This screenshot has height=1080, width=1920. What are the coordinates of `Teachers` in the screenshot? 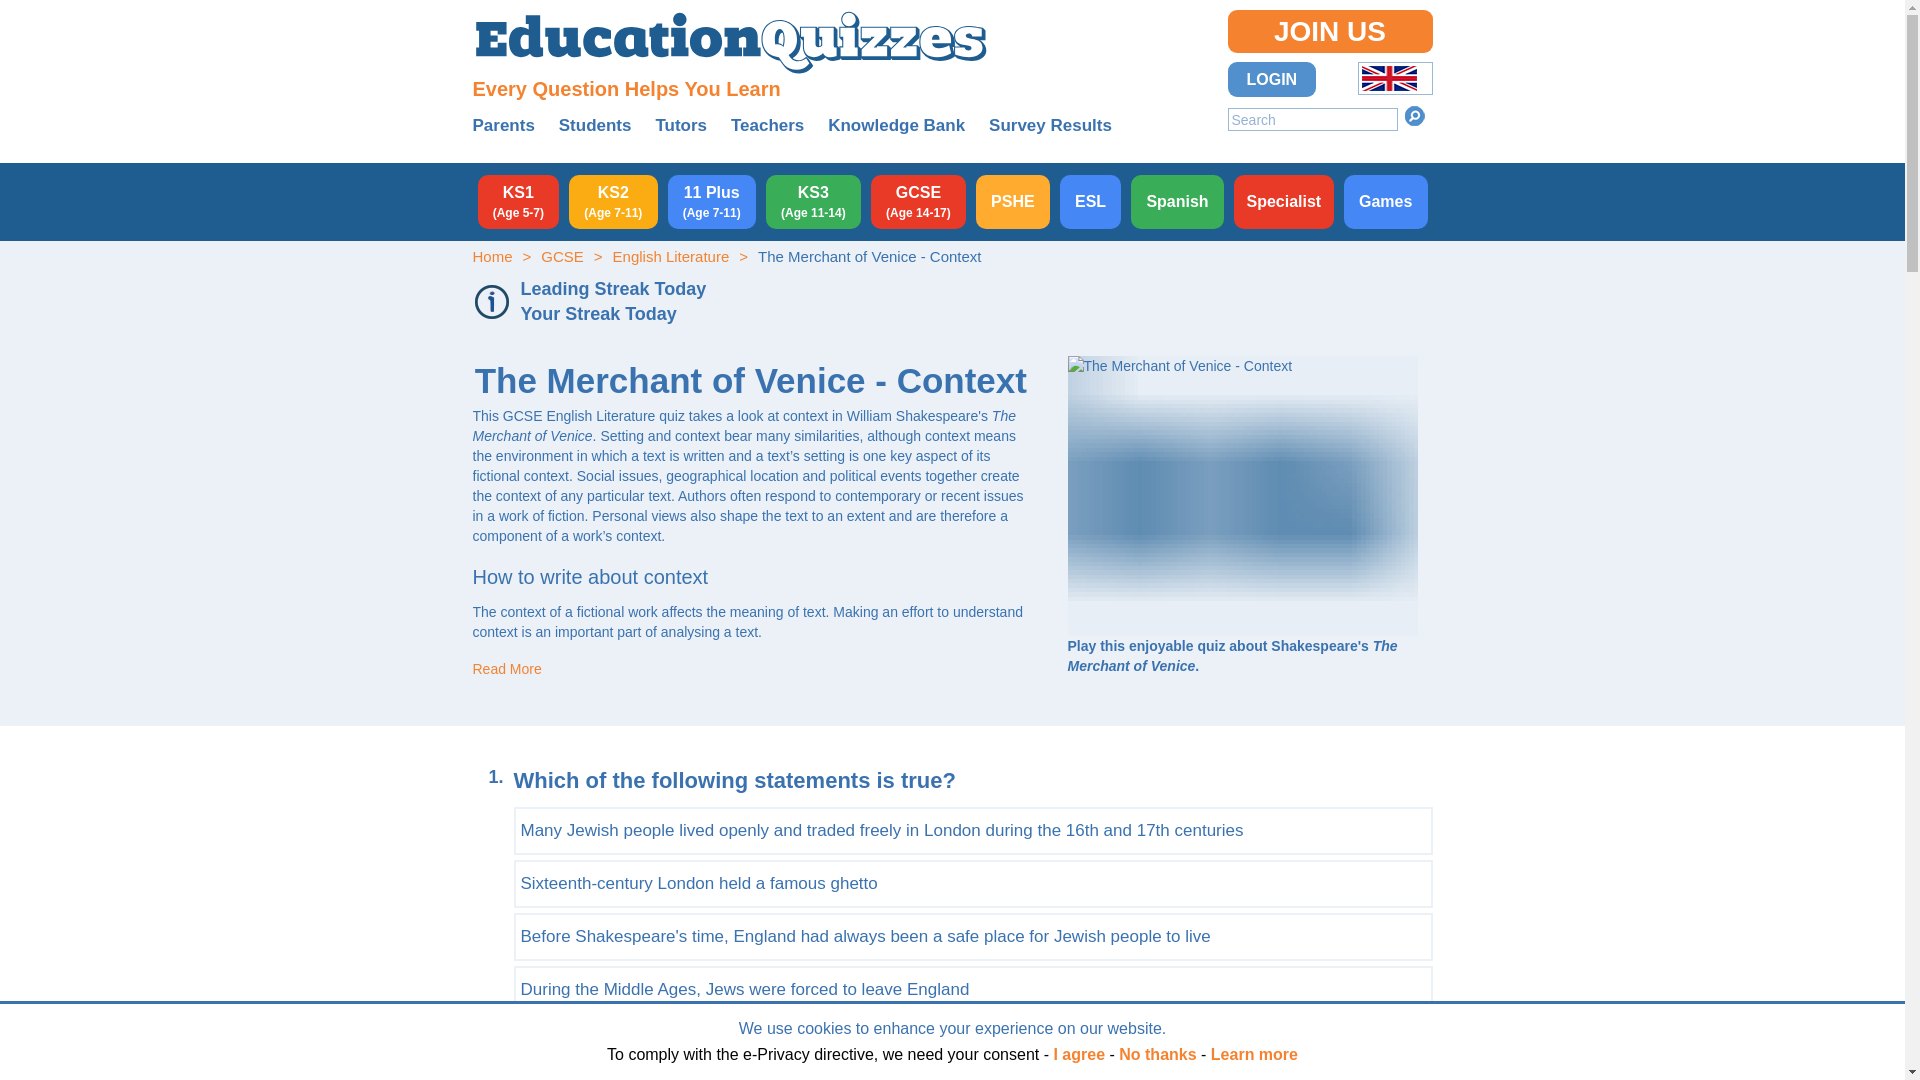 It's located at (768, 125).